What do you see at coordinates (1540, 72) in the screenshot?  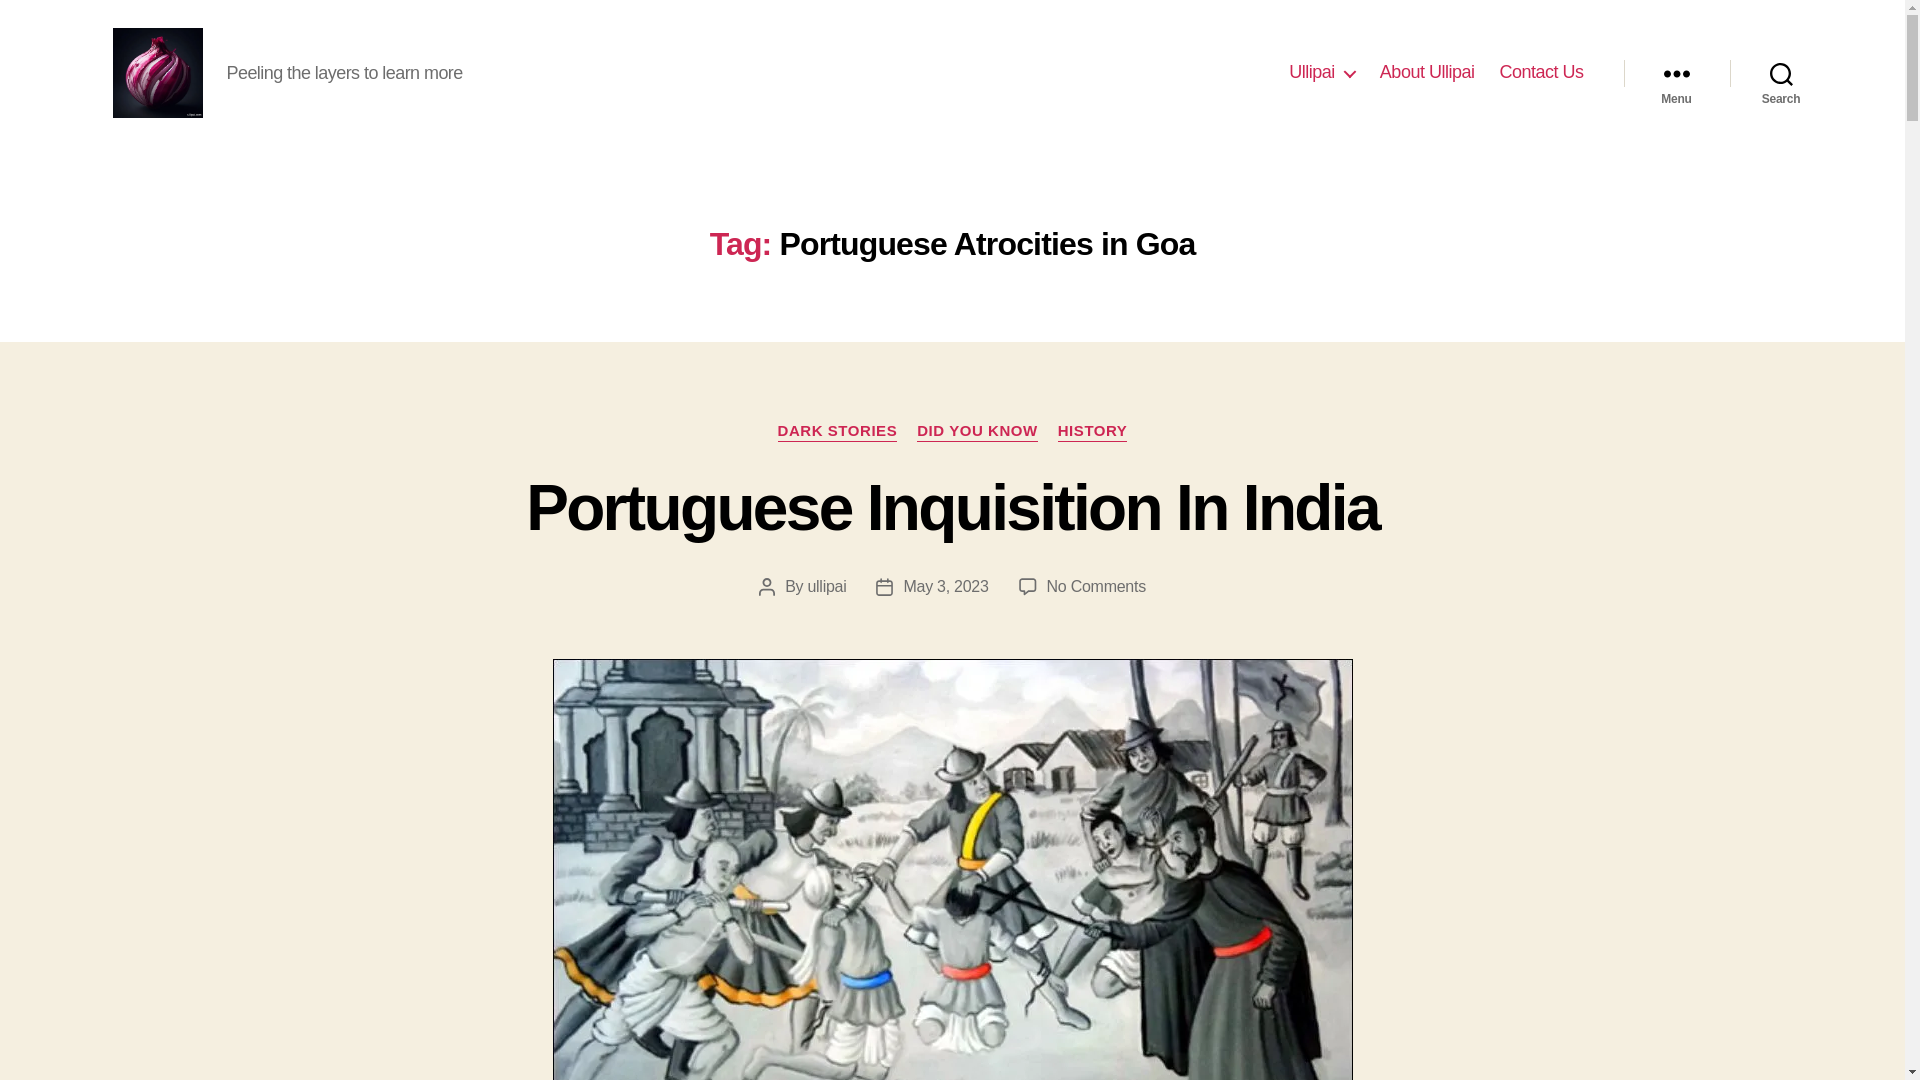 I see `Contact Us` at bounding box center [1540, 72].